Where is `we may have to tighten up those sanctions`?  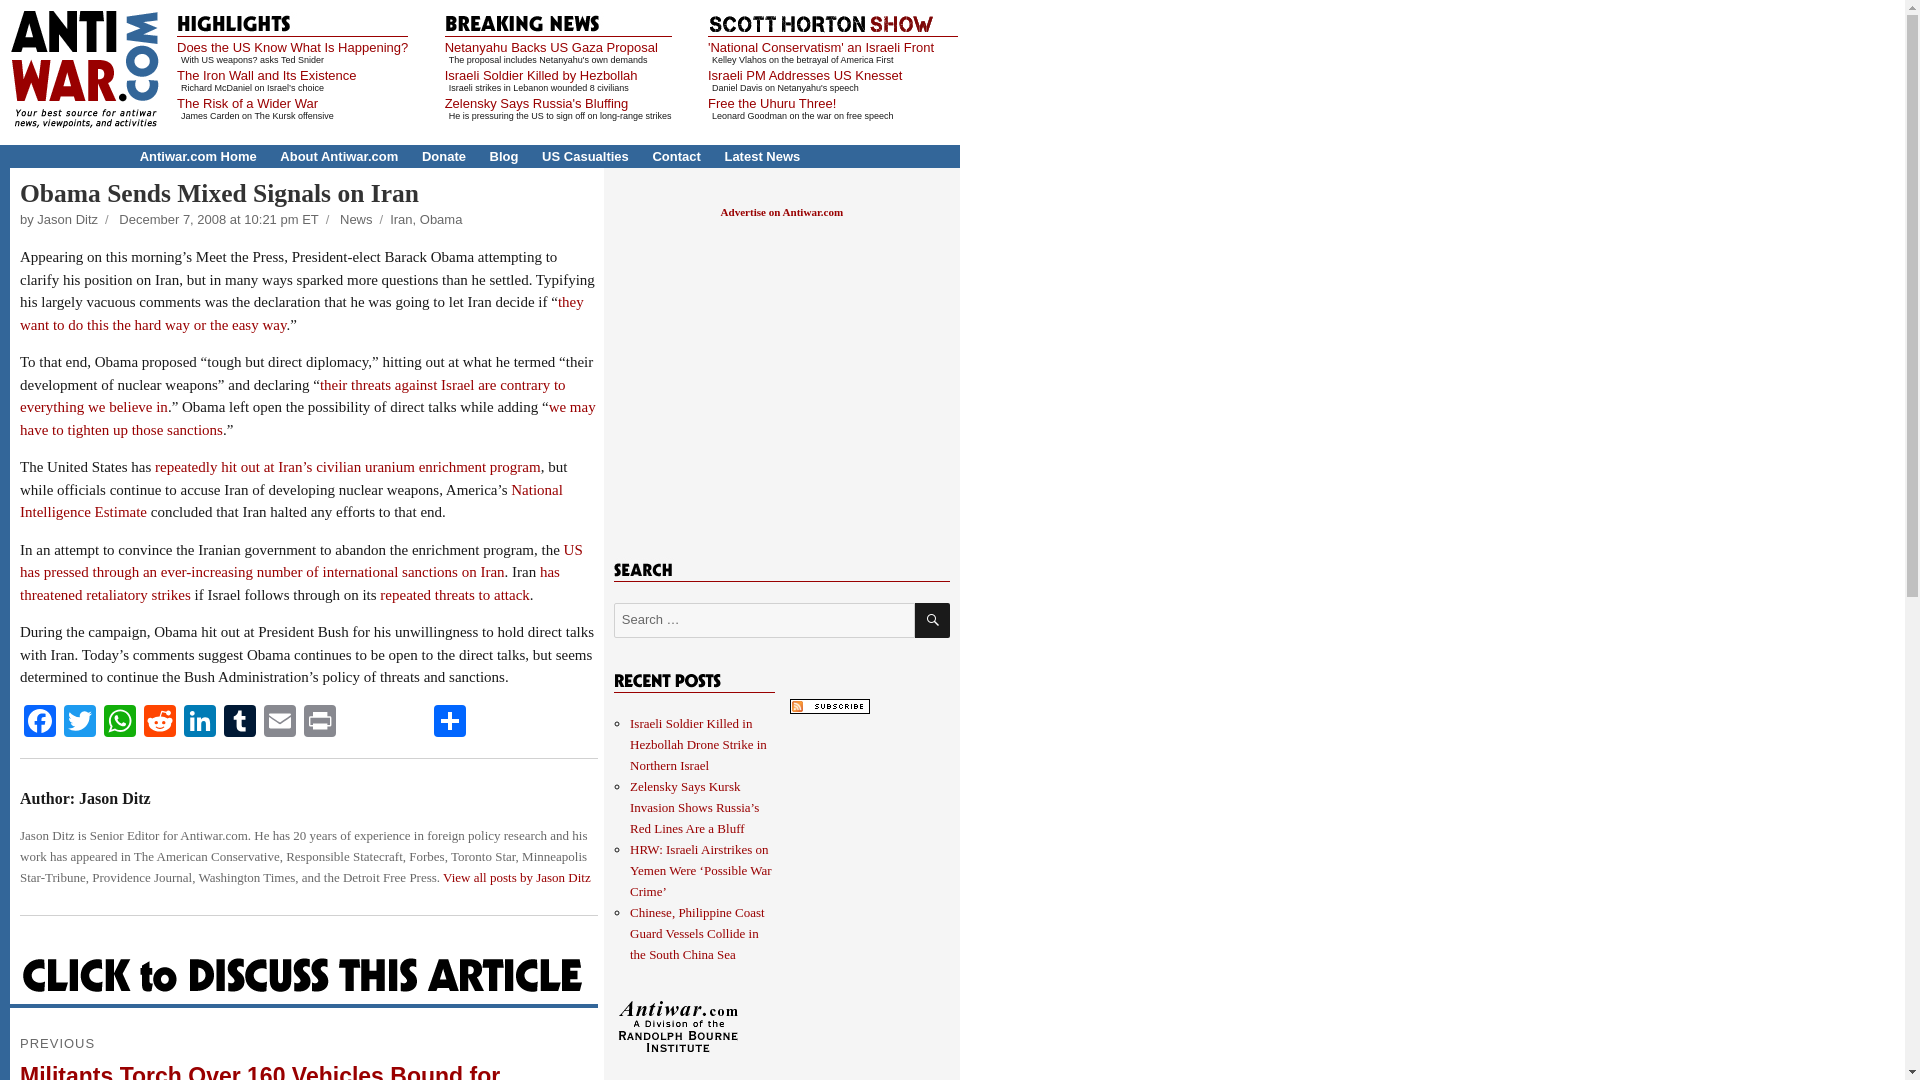
we may have to tighten up those sanctions is located at coordinates (307, 418).